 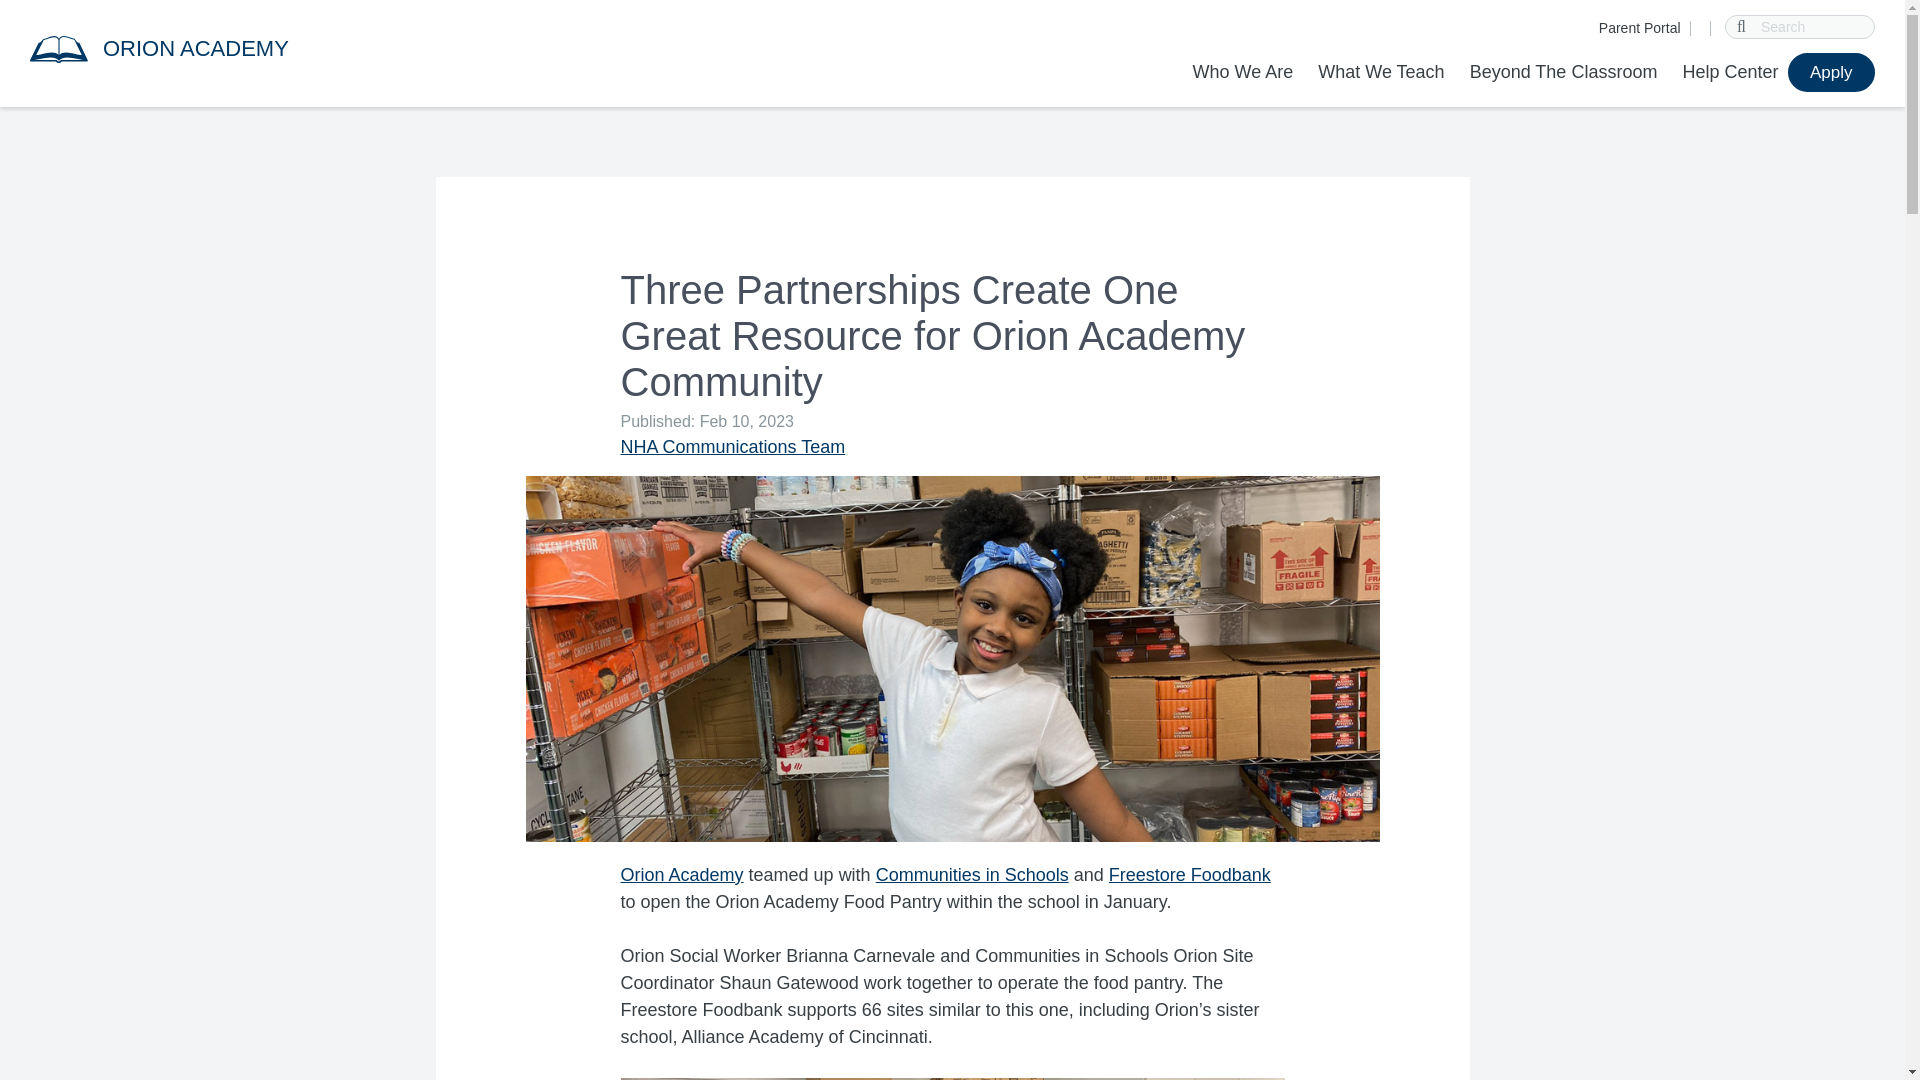 I want to click on ORION ACADEMY, so click(x=182, y=48).